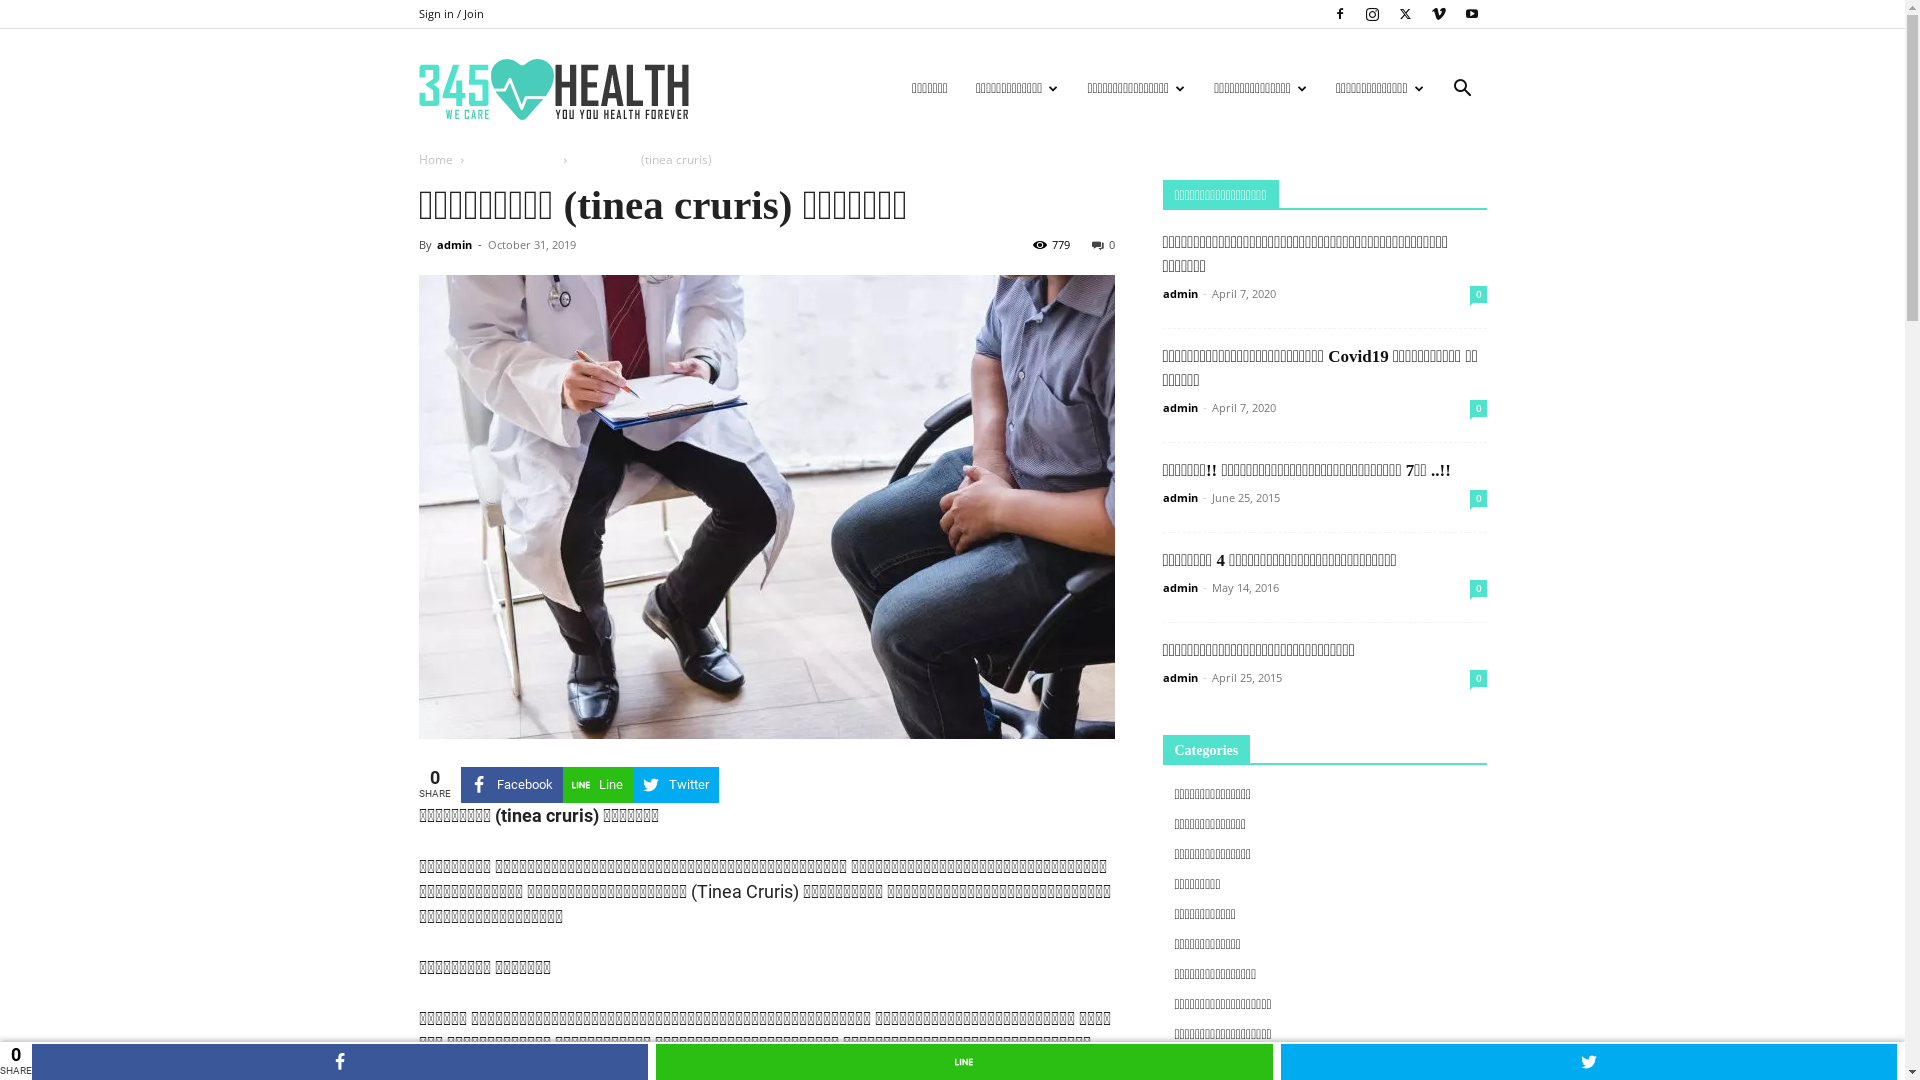  What do you see at coordinates (1432, 185) in the screenshot?
I see `Search` at bounding box center [1432, 185].